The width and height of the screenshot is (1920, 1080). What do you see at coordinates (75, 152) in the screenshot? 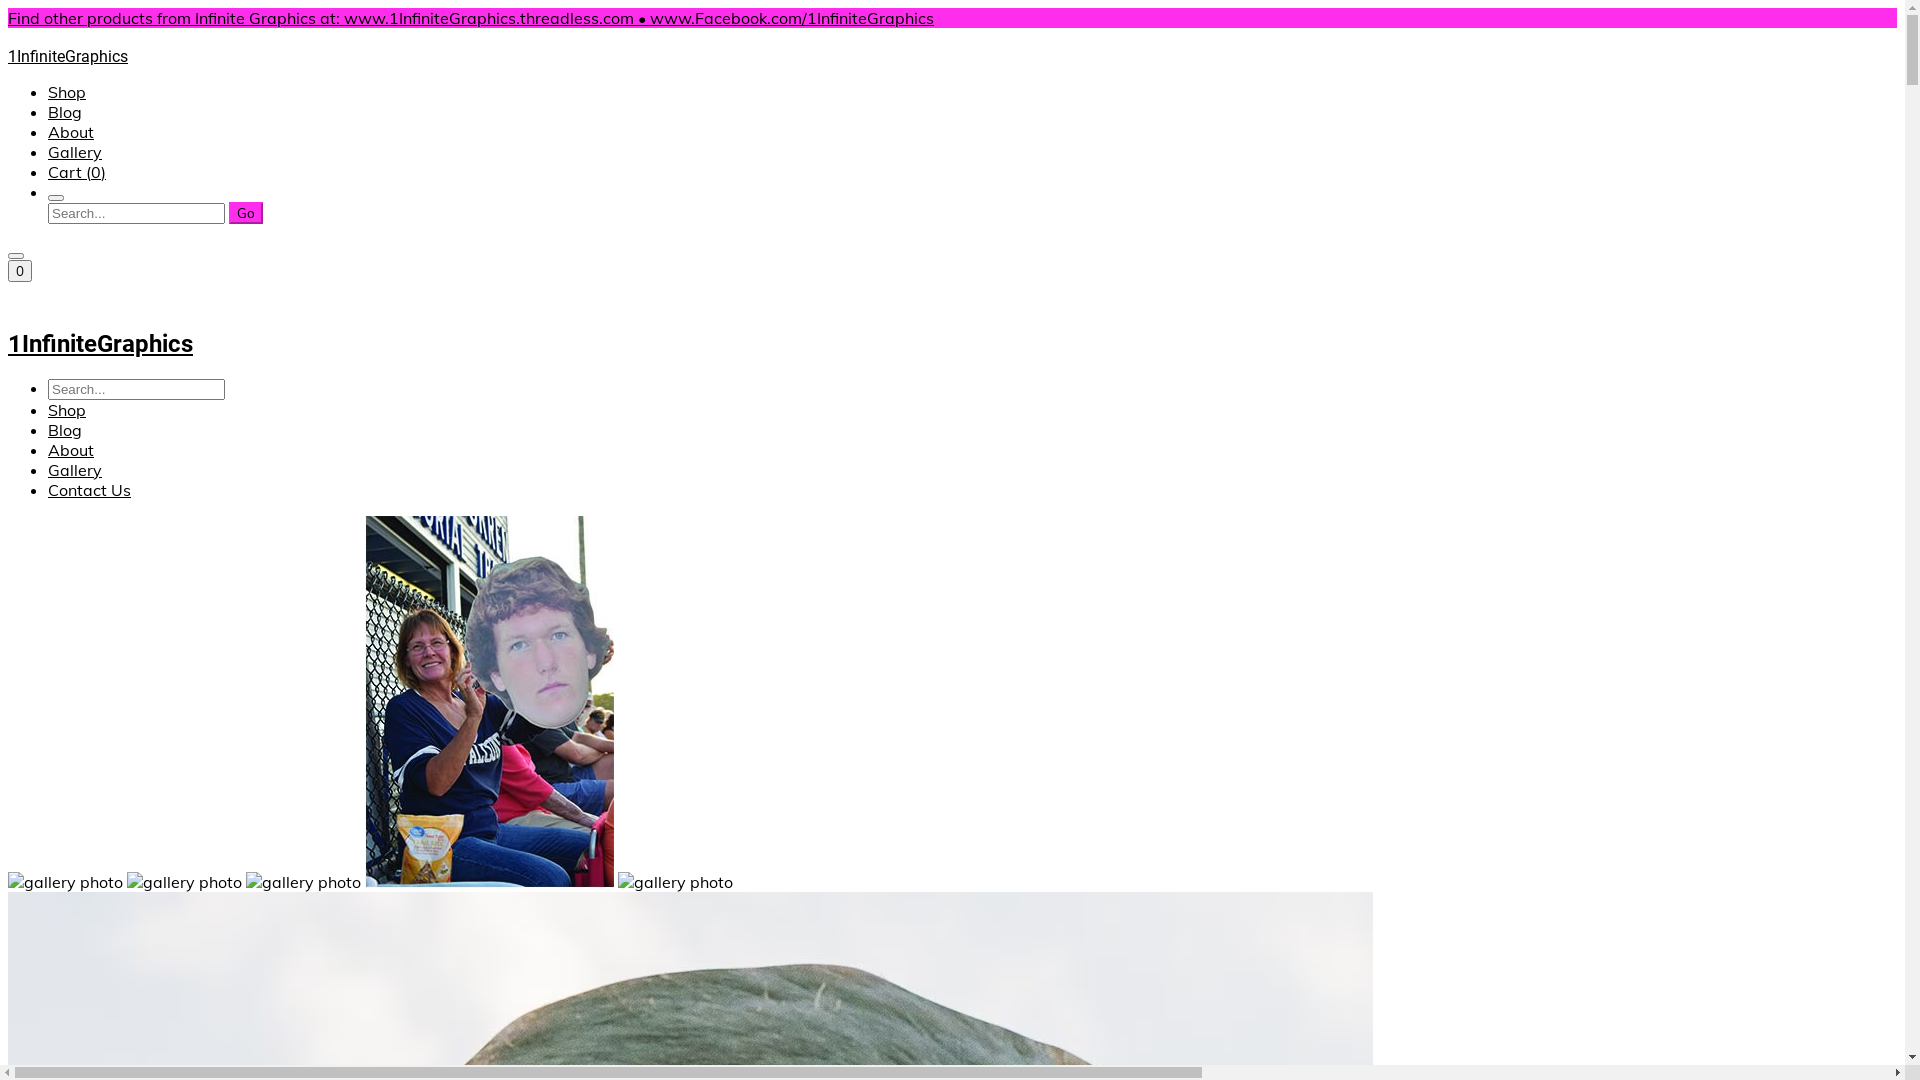
I see `Gallery` at bounding box center [75, 152].